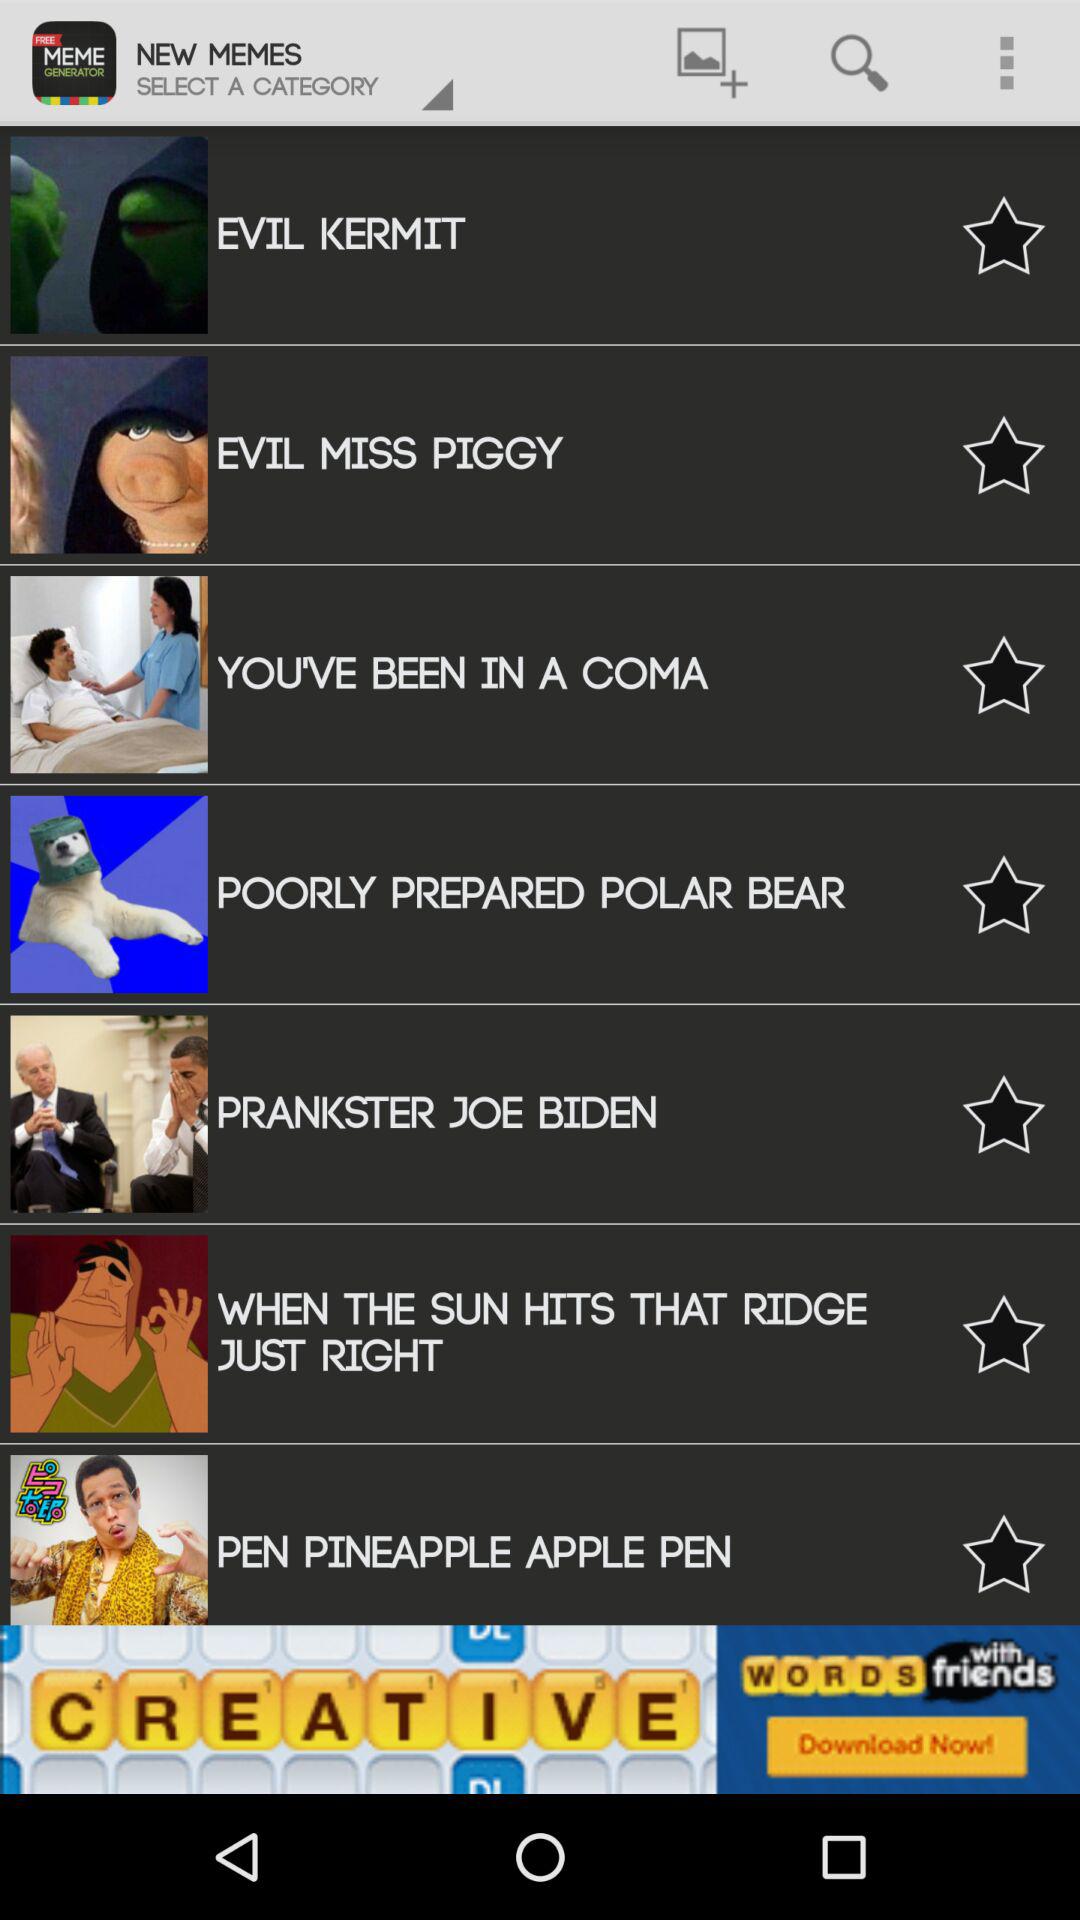  Describe the element at coordinates (1004, 674) in the screenshot. I see `star icon` at that location.